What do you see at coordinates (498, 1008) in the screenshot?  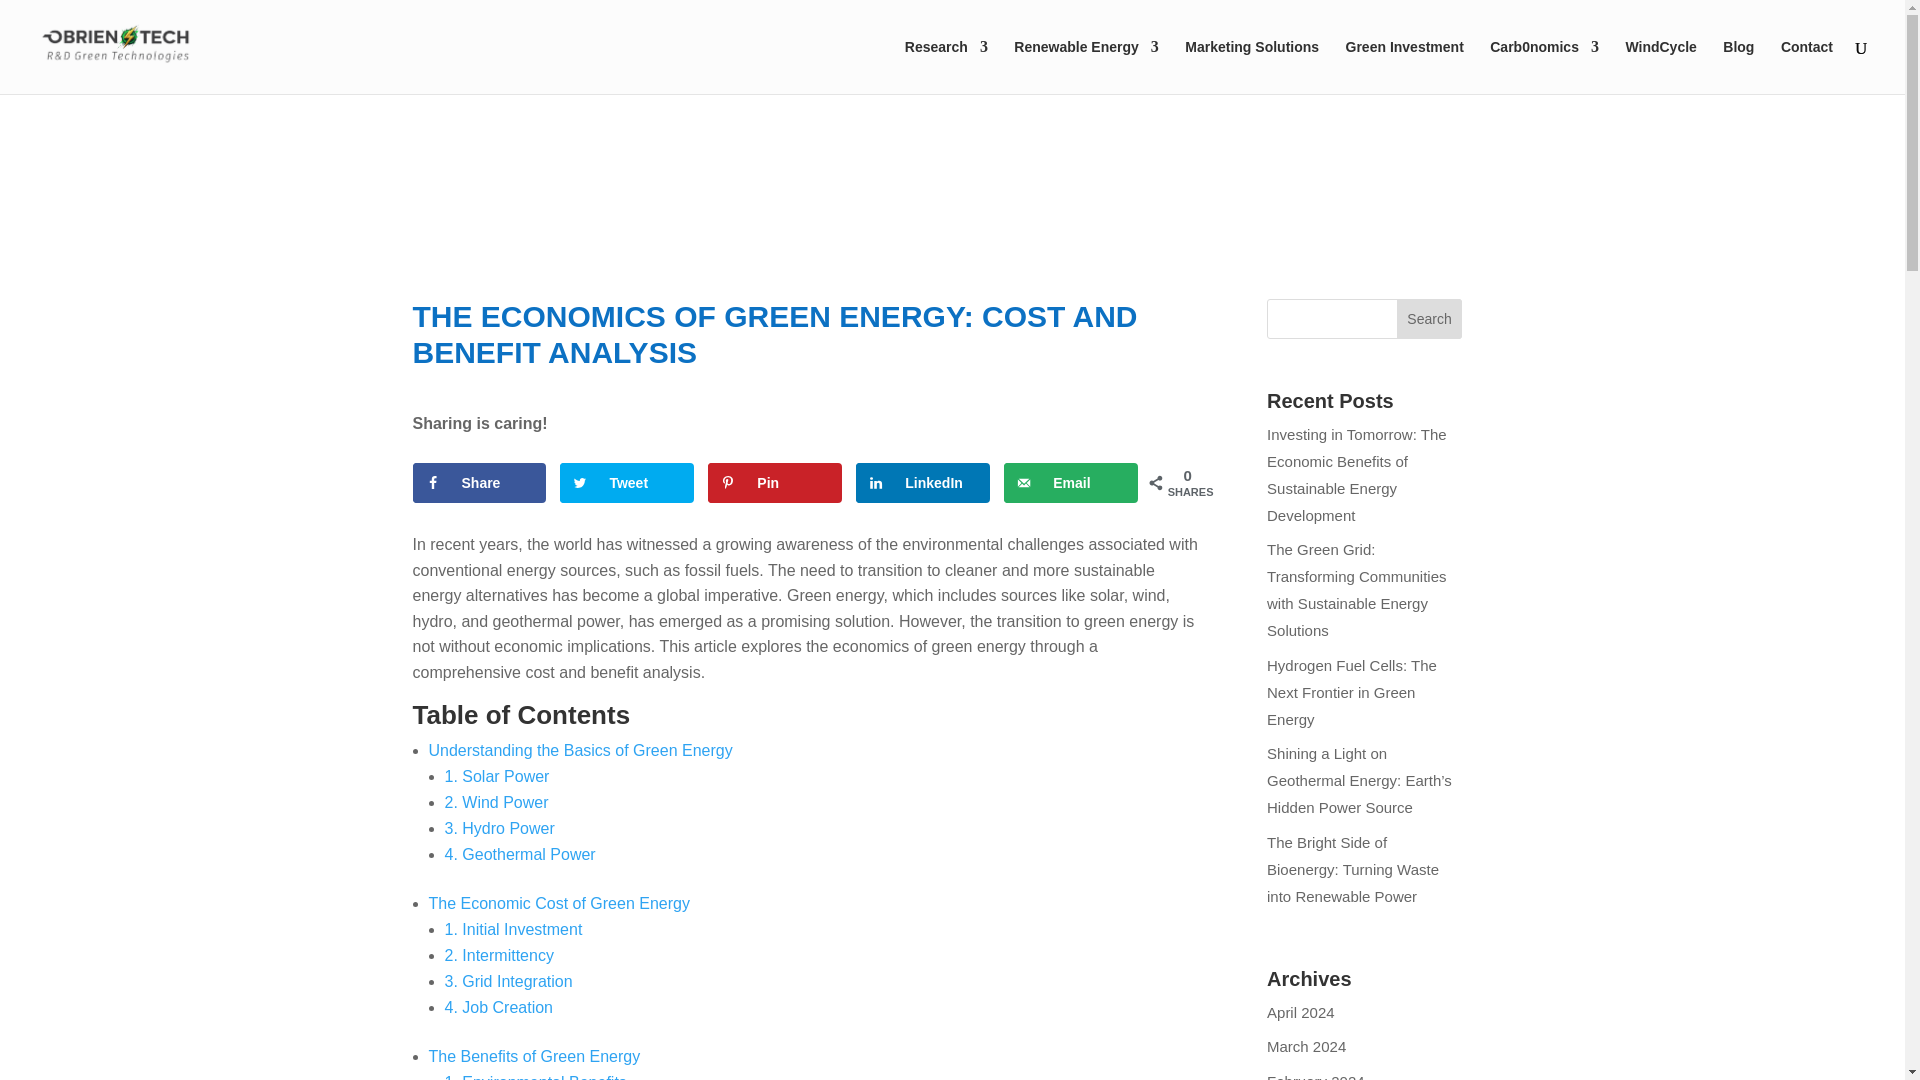 I see `4. Job Creation` at bounding box center [498, 1008].